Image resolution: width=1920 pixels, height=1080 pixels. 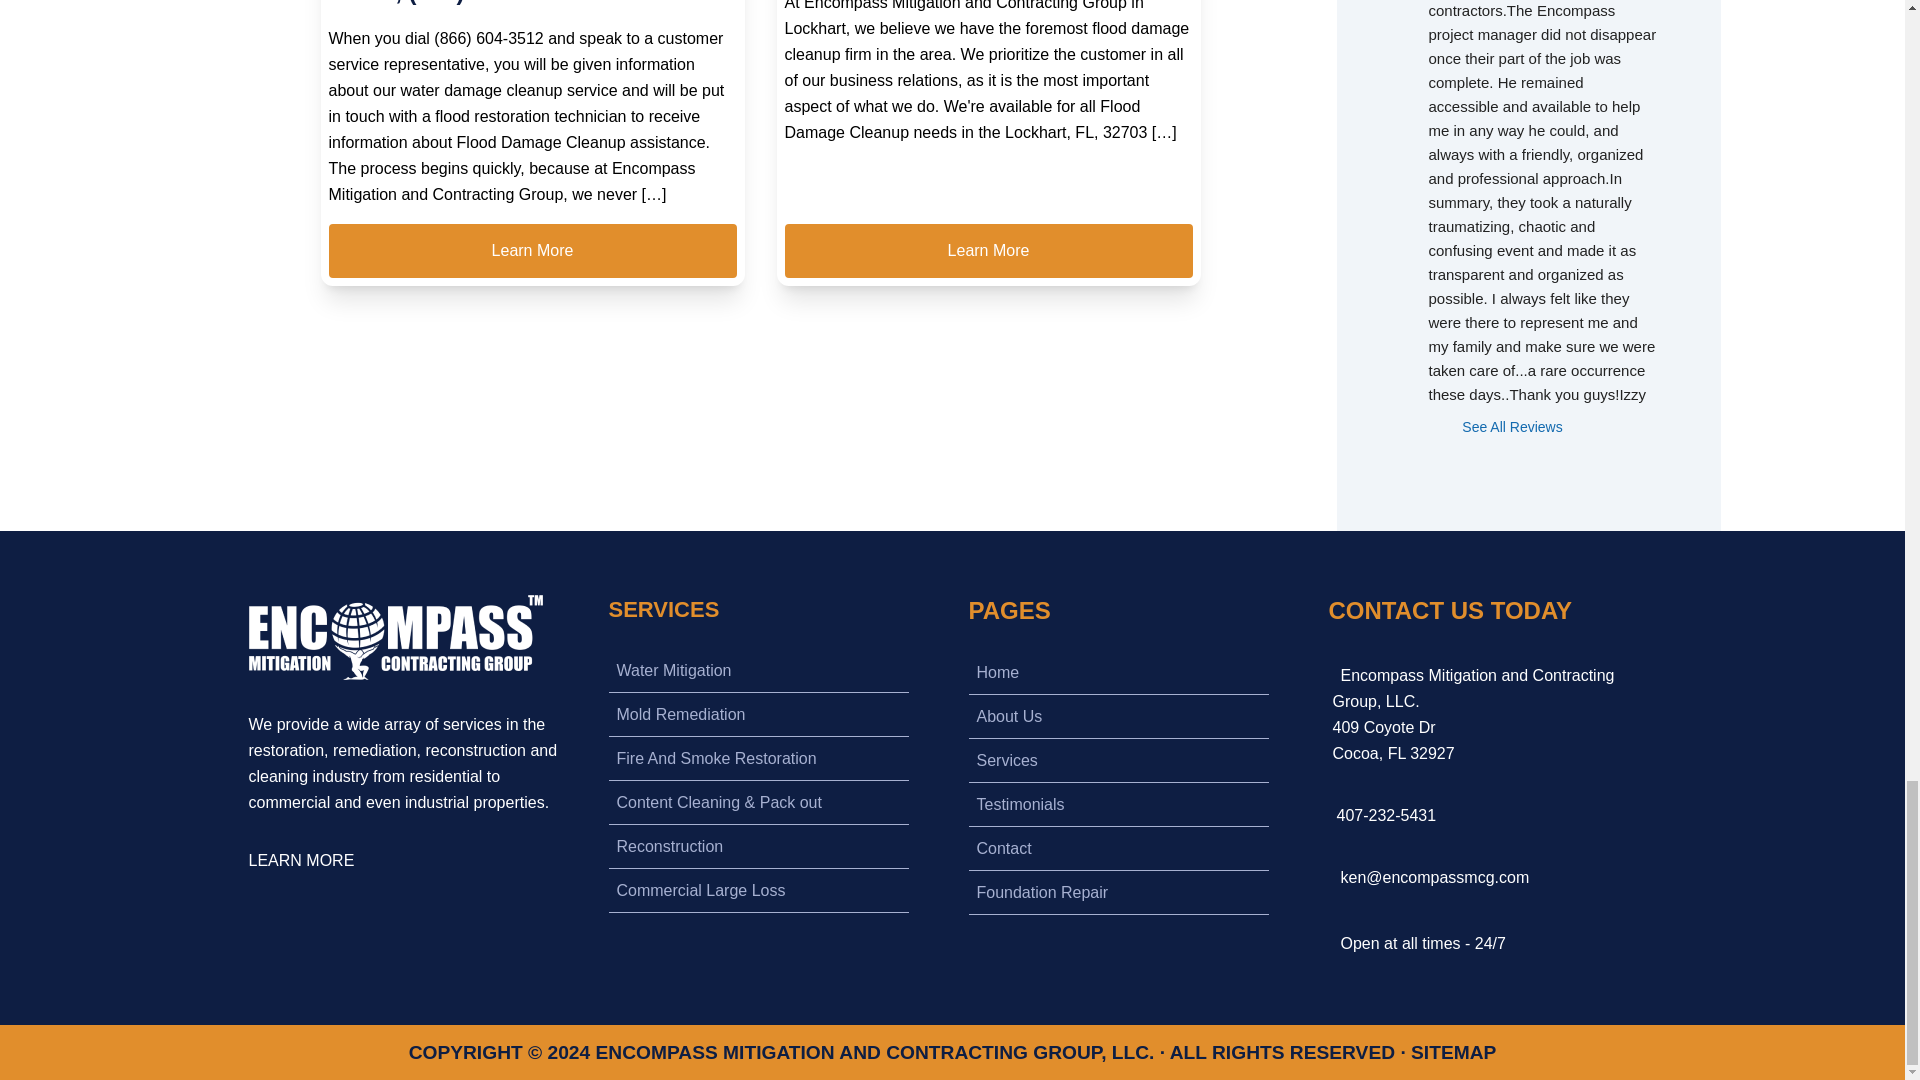 What do you see at coordinates (532, 250) in the screenshot?
I see `Learn More` at bounding box center [532, 250].